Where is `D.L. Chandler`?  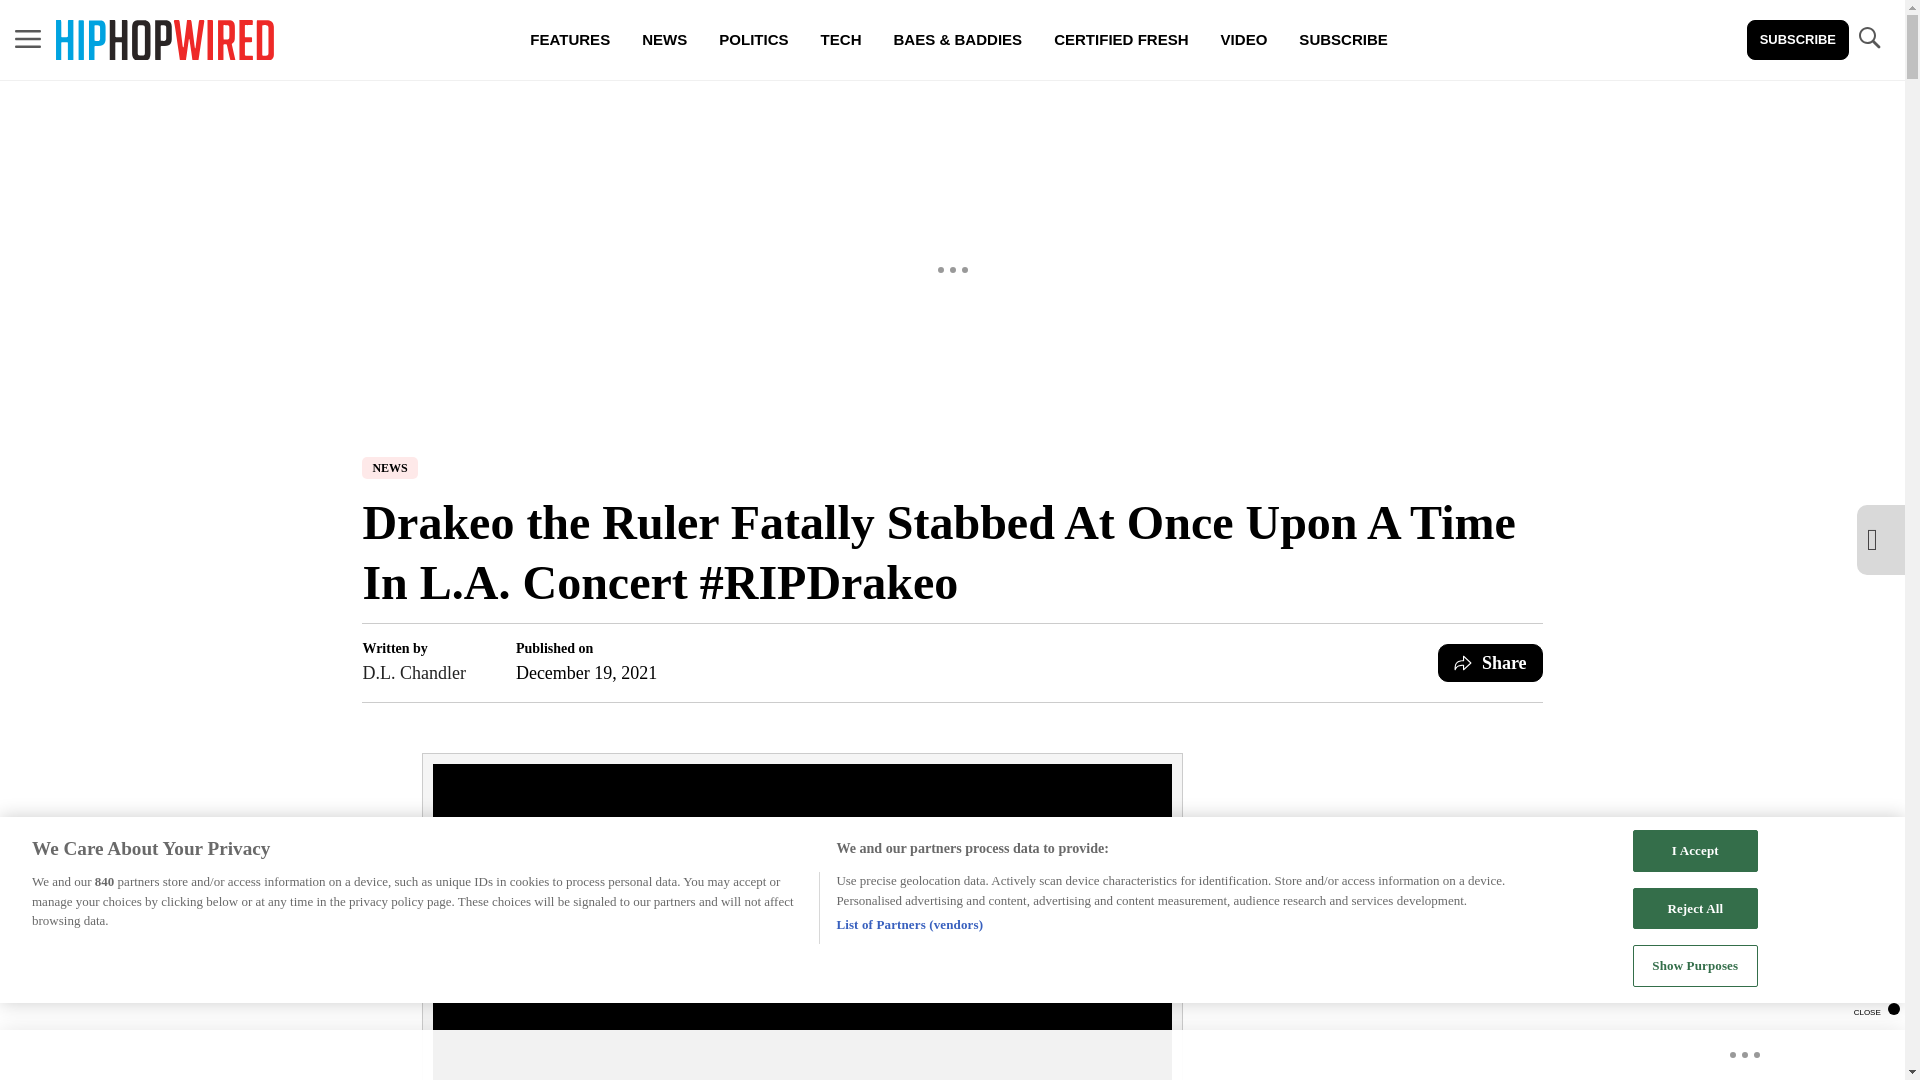
D.L. Chandler is located at coordinates (413, 672).